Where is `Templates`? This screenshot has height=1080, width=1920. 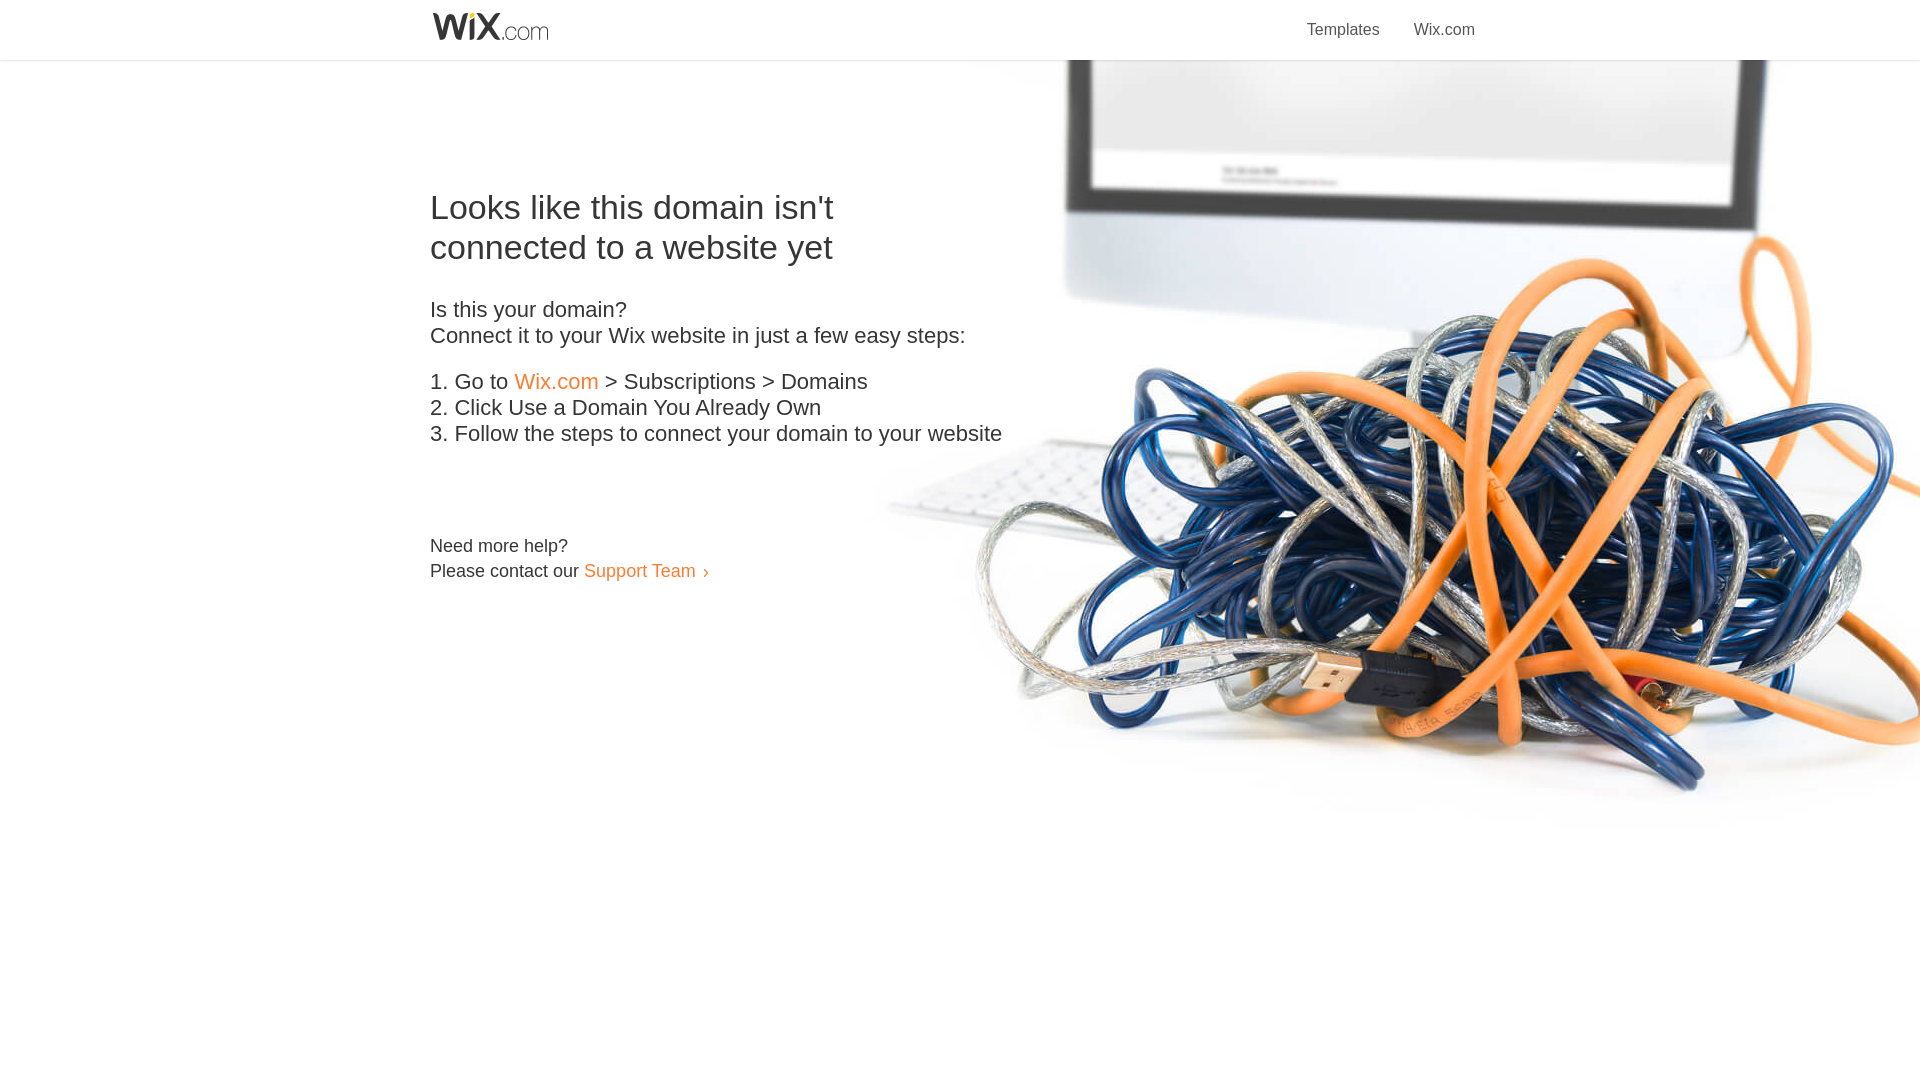 Templates is located at coordinates (1344, 18).